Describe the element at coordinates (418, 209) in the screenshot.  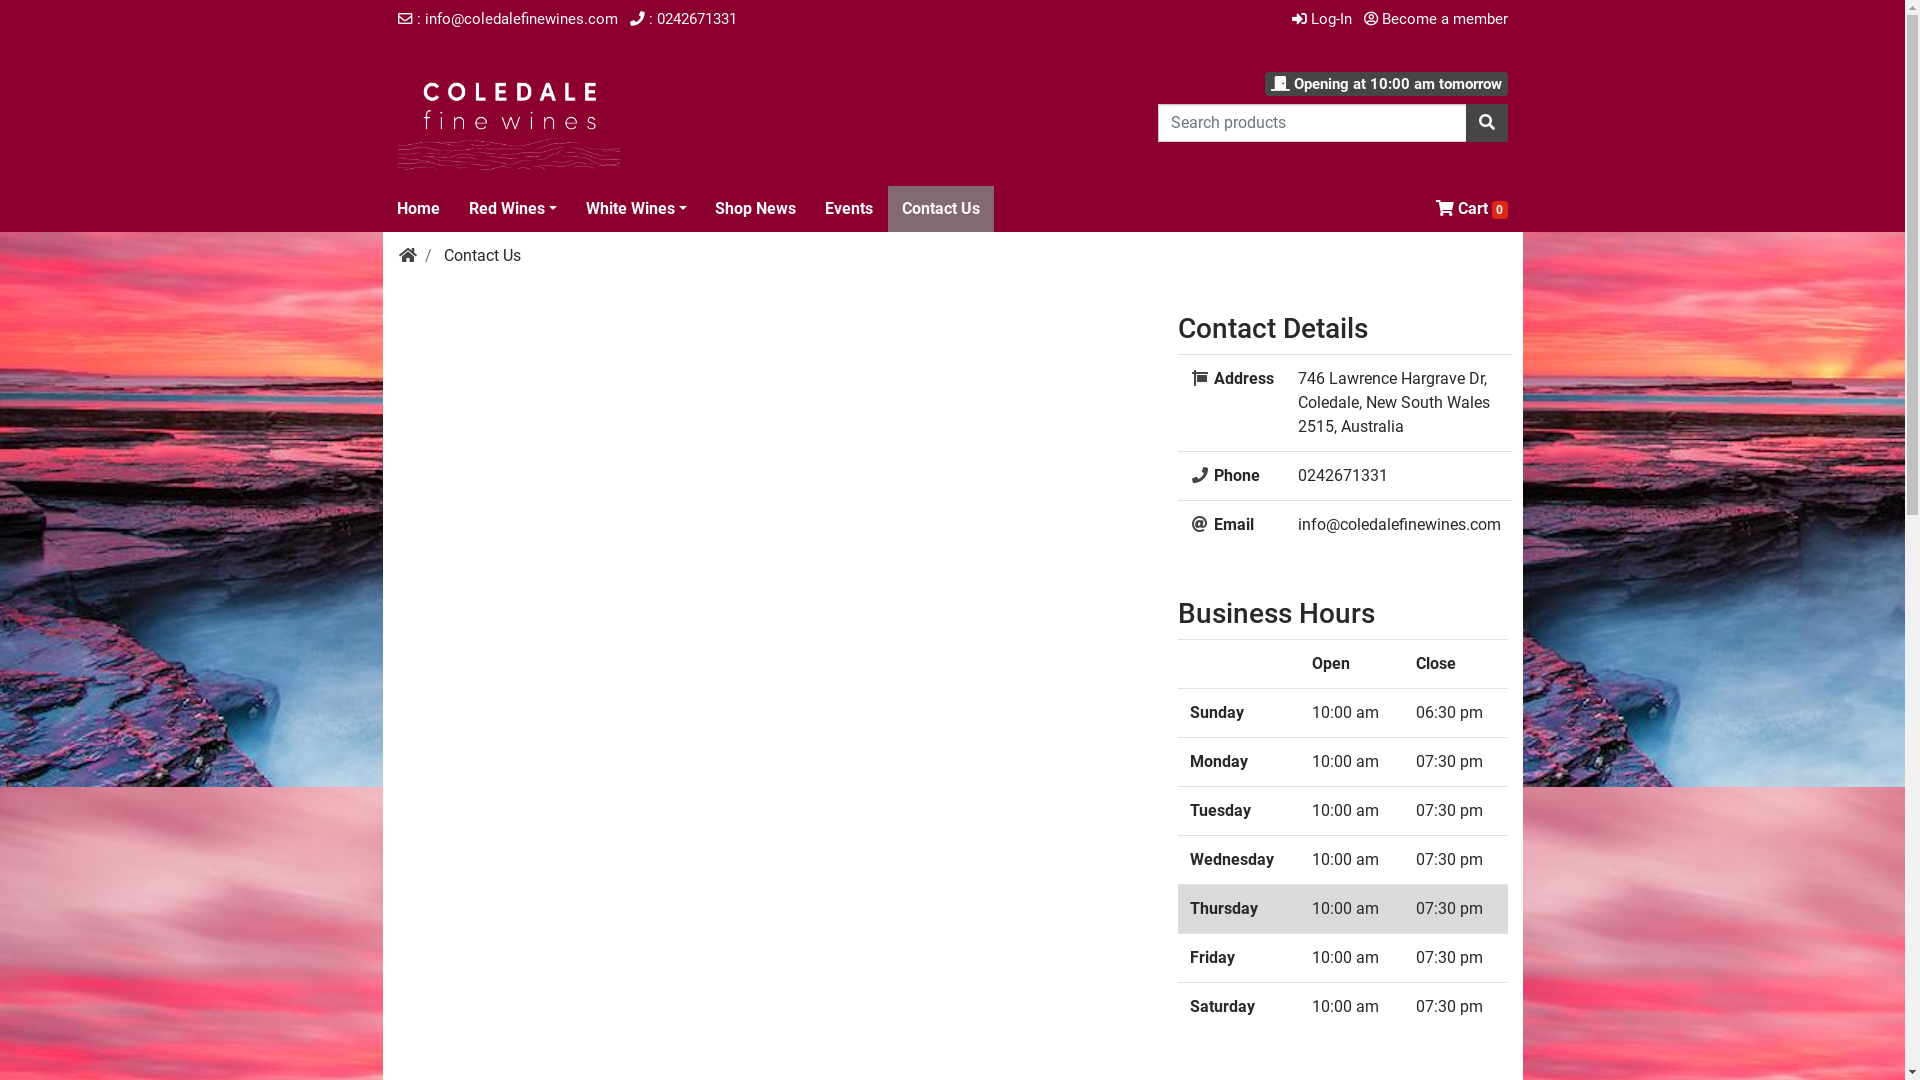
I see `Home` at that location.